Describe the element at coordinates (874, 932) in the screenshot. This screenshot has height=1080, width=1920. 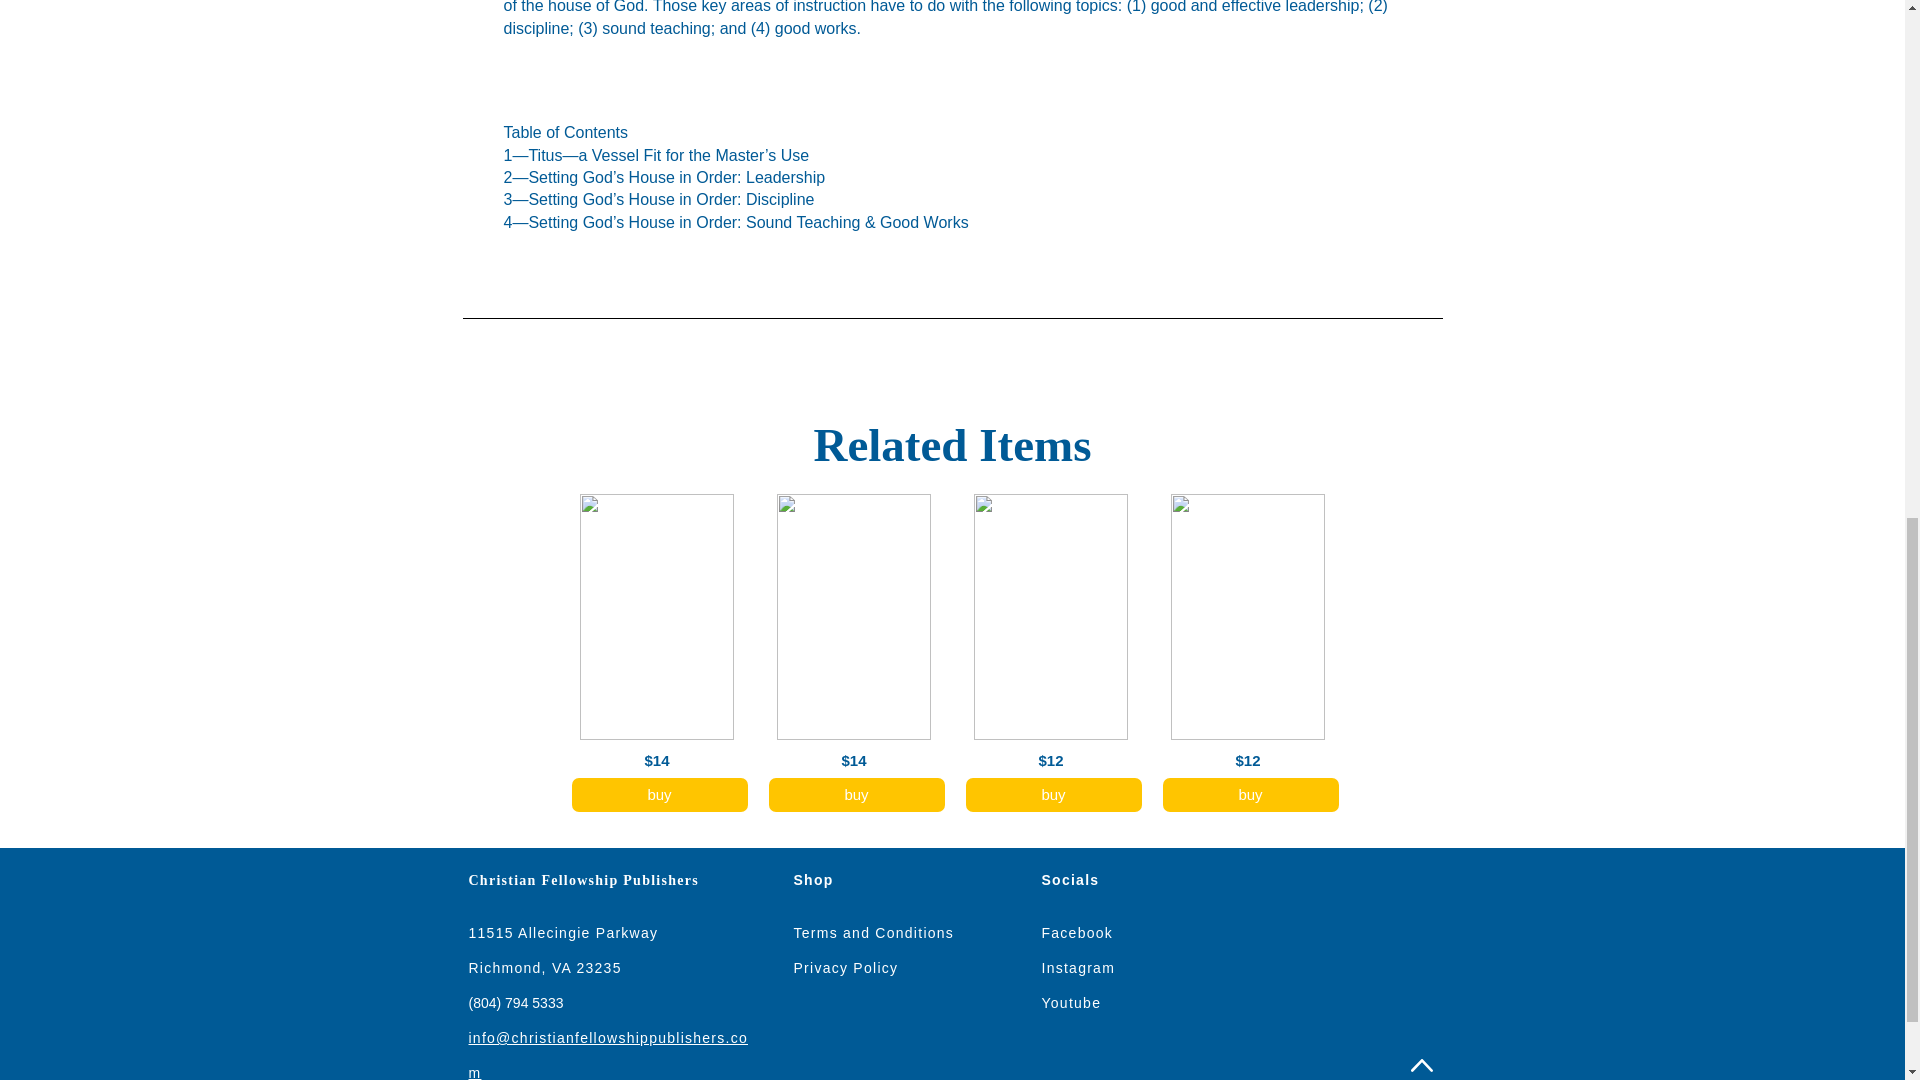
I see `Terms and Conditions` at that location.